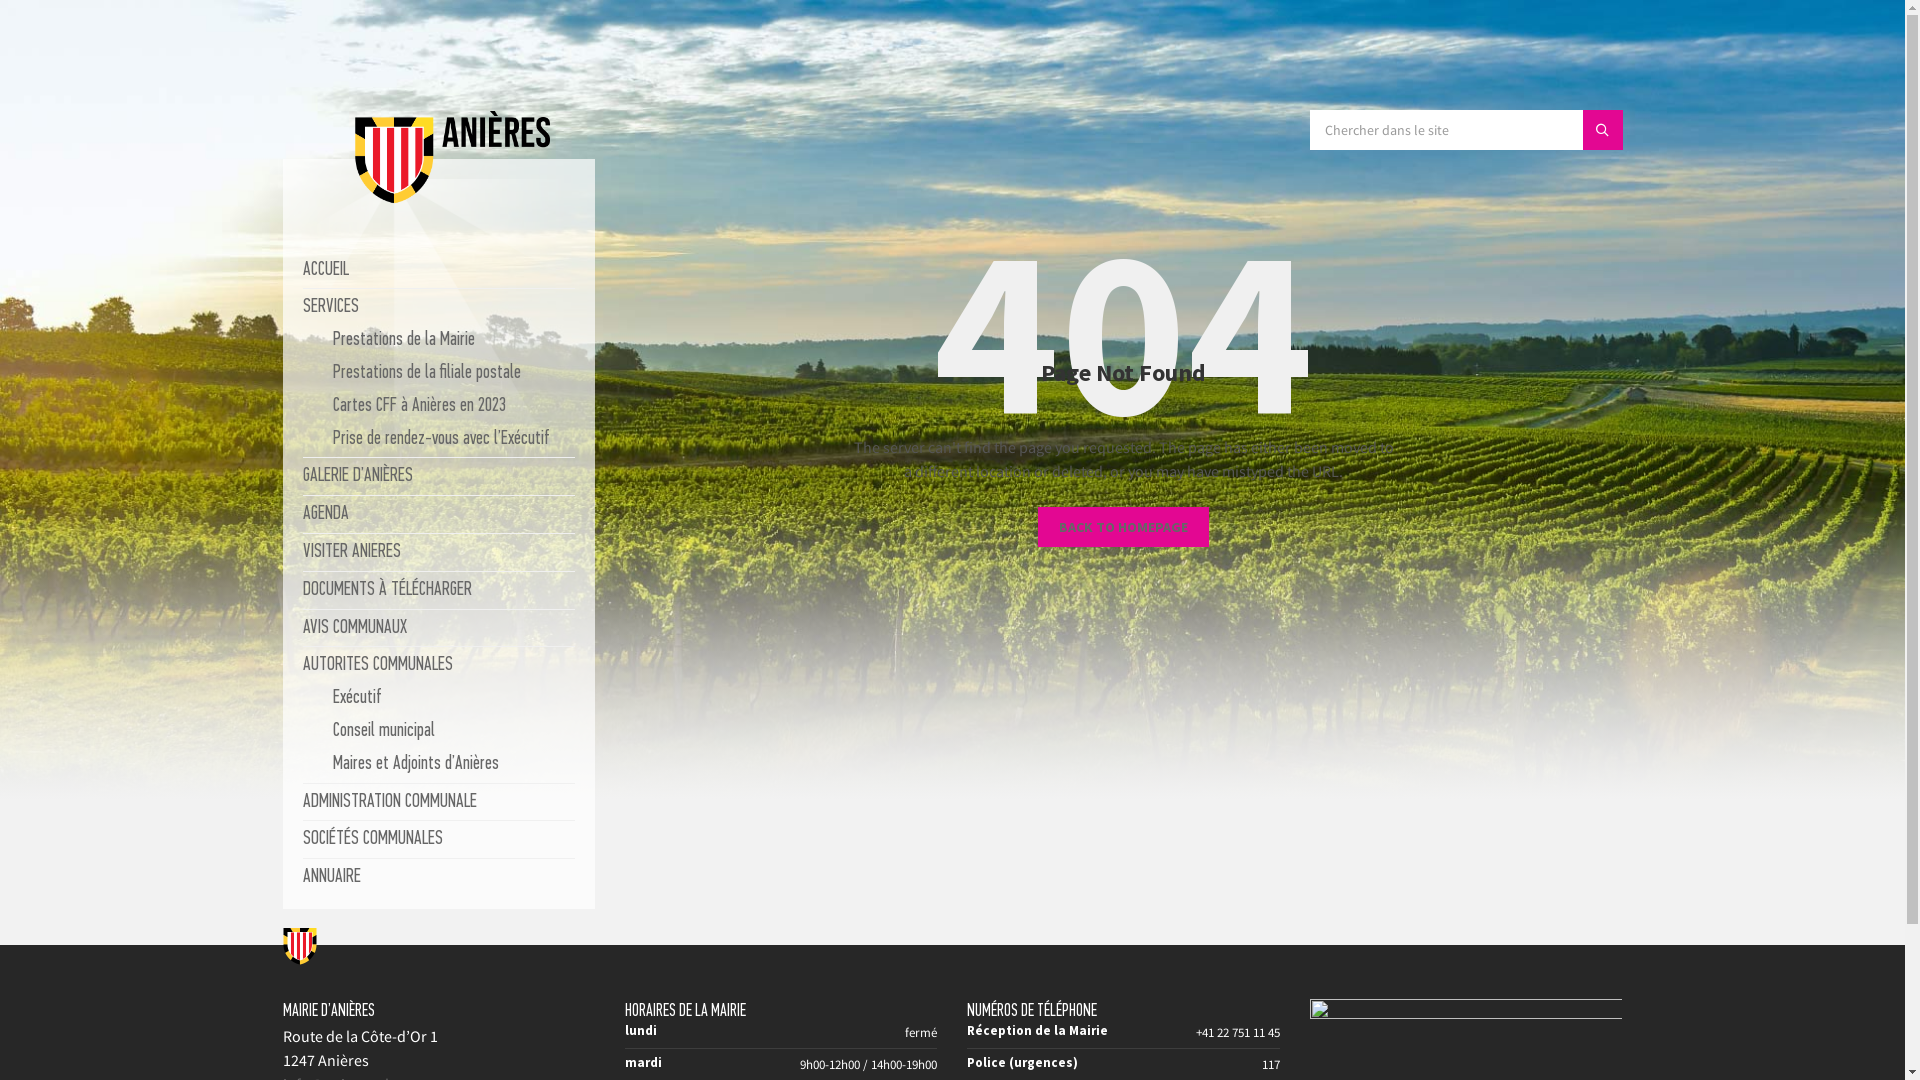  What do you see at coordinates (403, 340) in the screenshot?
I see `Prestations de la Mairie` at bounding box center [403, 340].